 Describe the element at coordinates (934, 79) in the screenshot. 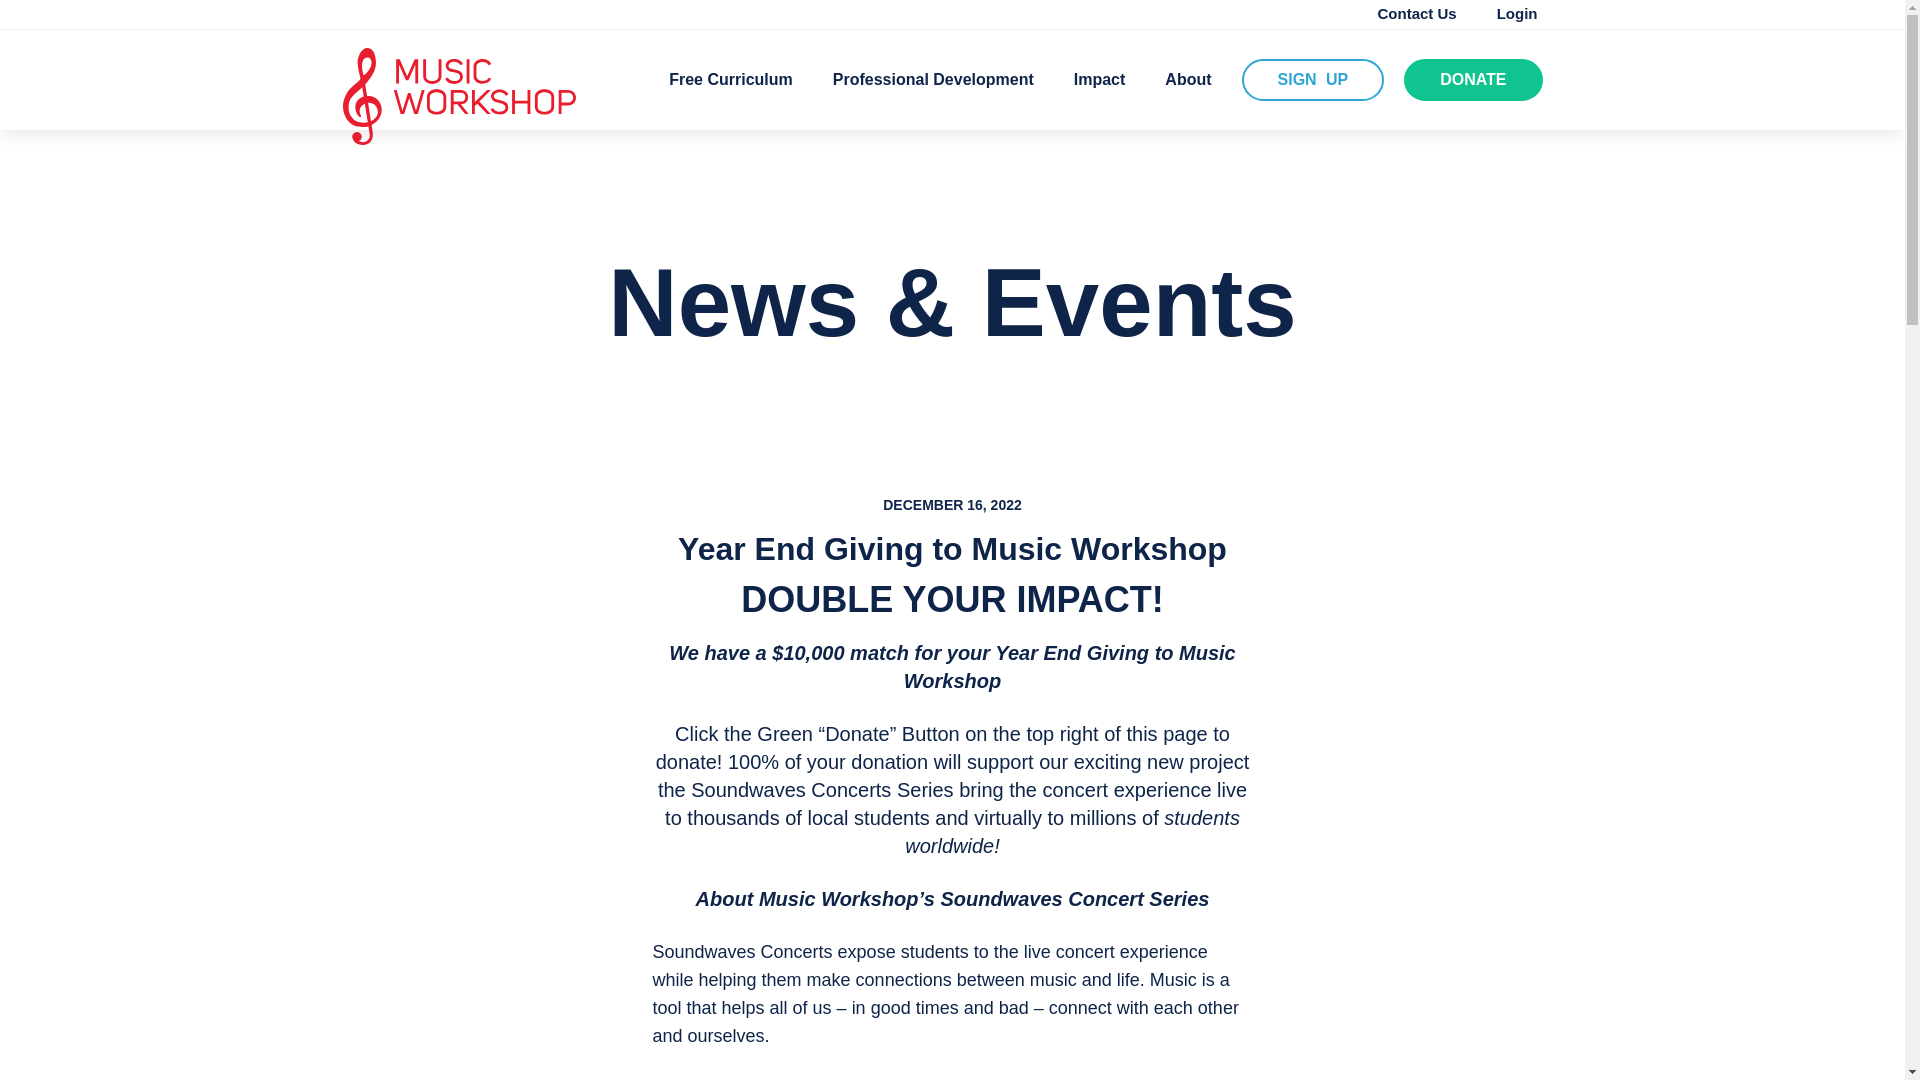

I see `Professional Development` at that location.